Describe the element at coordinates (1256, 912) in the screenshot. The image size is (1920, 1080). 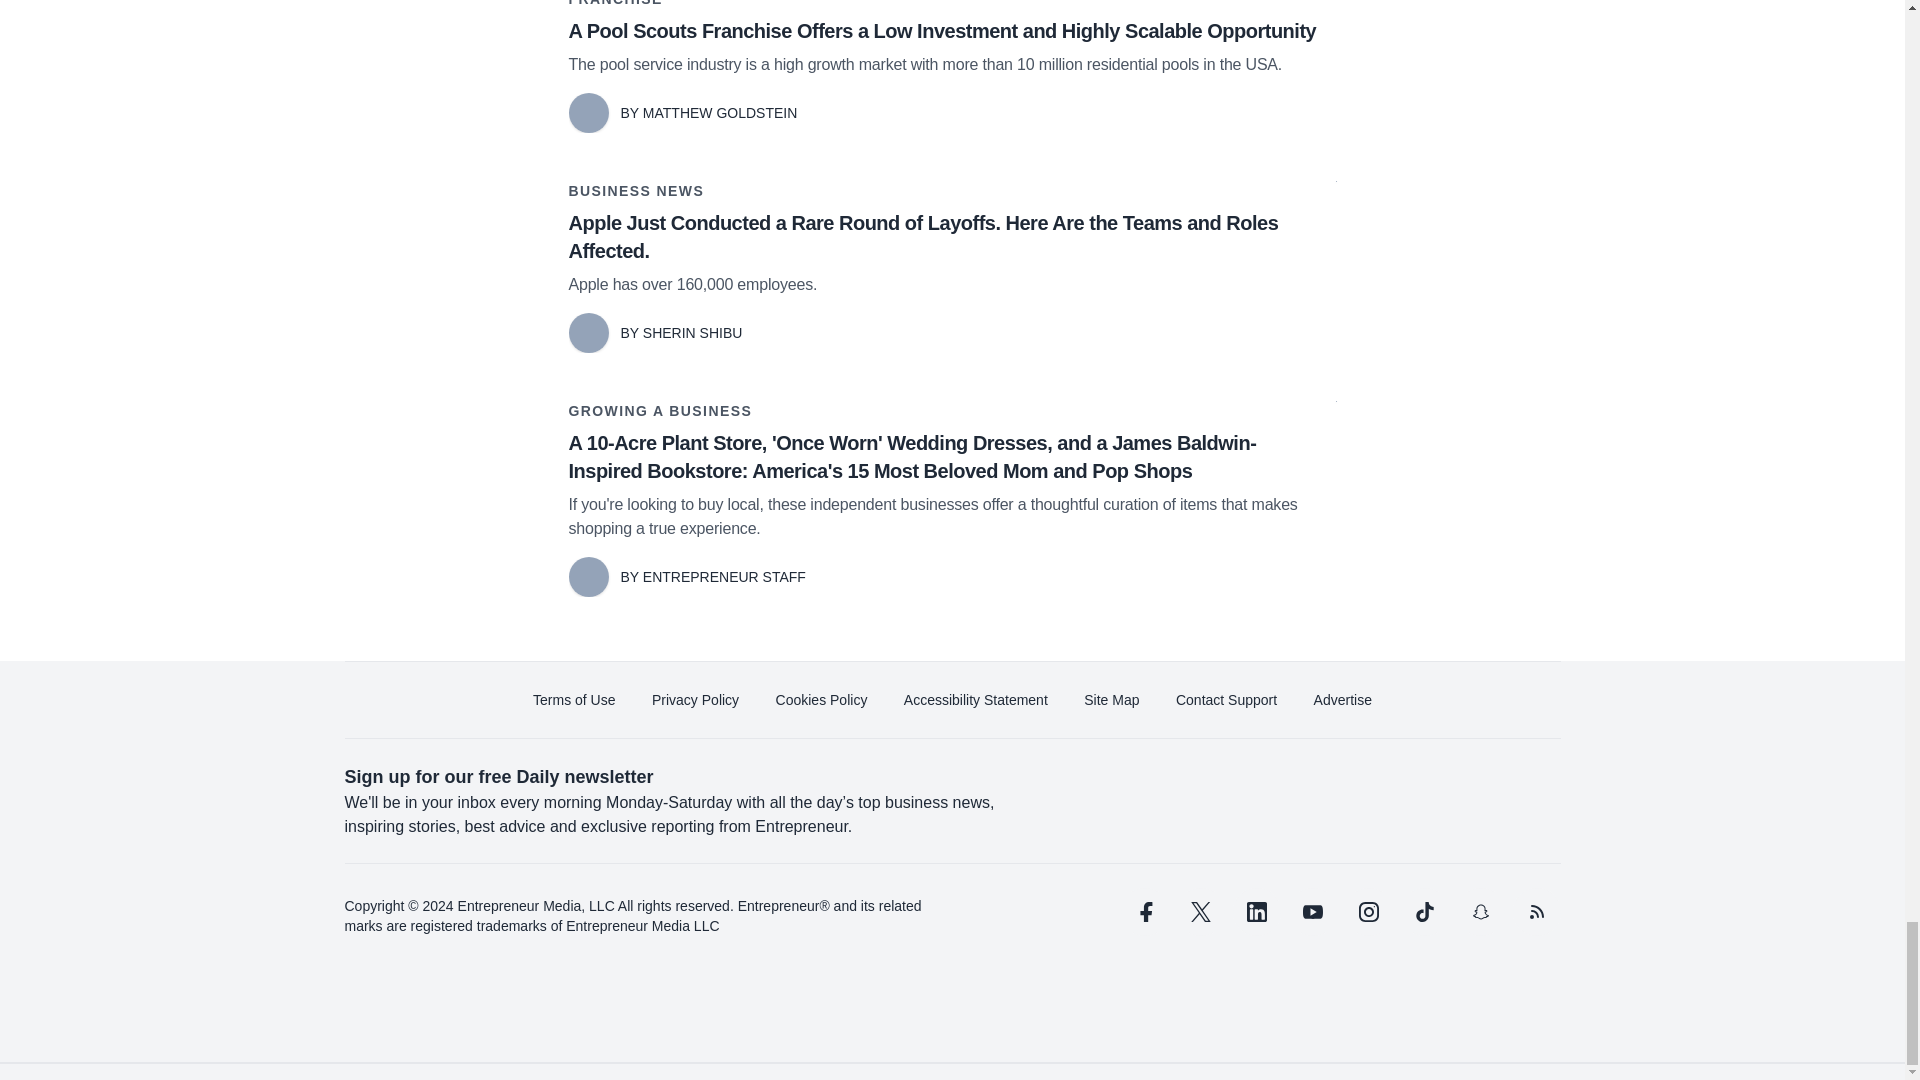
I see `linkedin` at that location.